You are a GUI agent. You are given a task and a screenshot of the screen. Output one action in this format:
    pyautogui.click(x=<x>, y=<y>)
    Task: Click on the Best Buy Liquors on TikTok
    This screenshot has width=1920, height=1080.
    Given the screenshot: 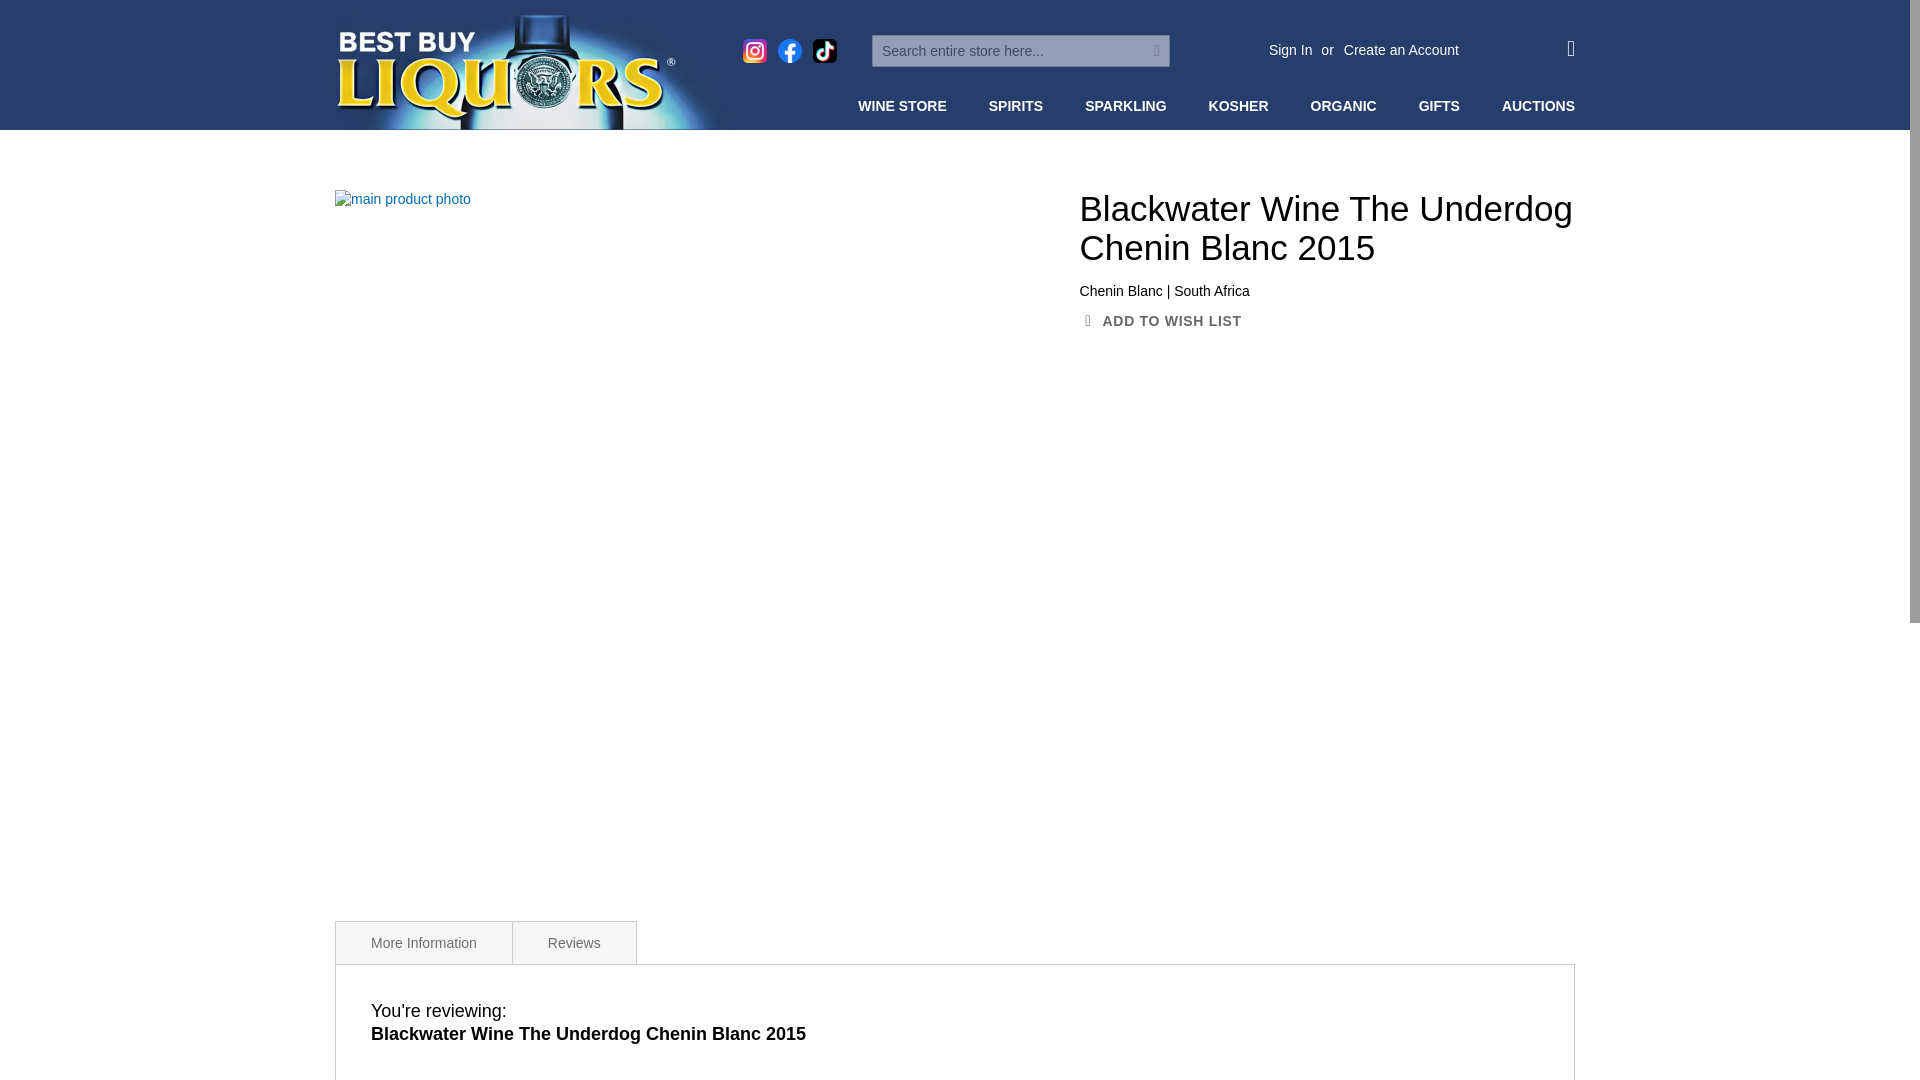 What is the action you would take?
    pyautogui.click(x=824, y=50)
    